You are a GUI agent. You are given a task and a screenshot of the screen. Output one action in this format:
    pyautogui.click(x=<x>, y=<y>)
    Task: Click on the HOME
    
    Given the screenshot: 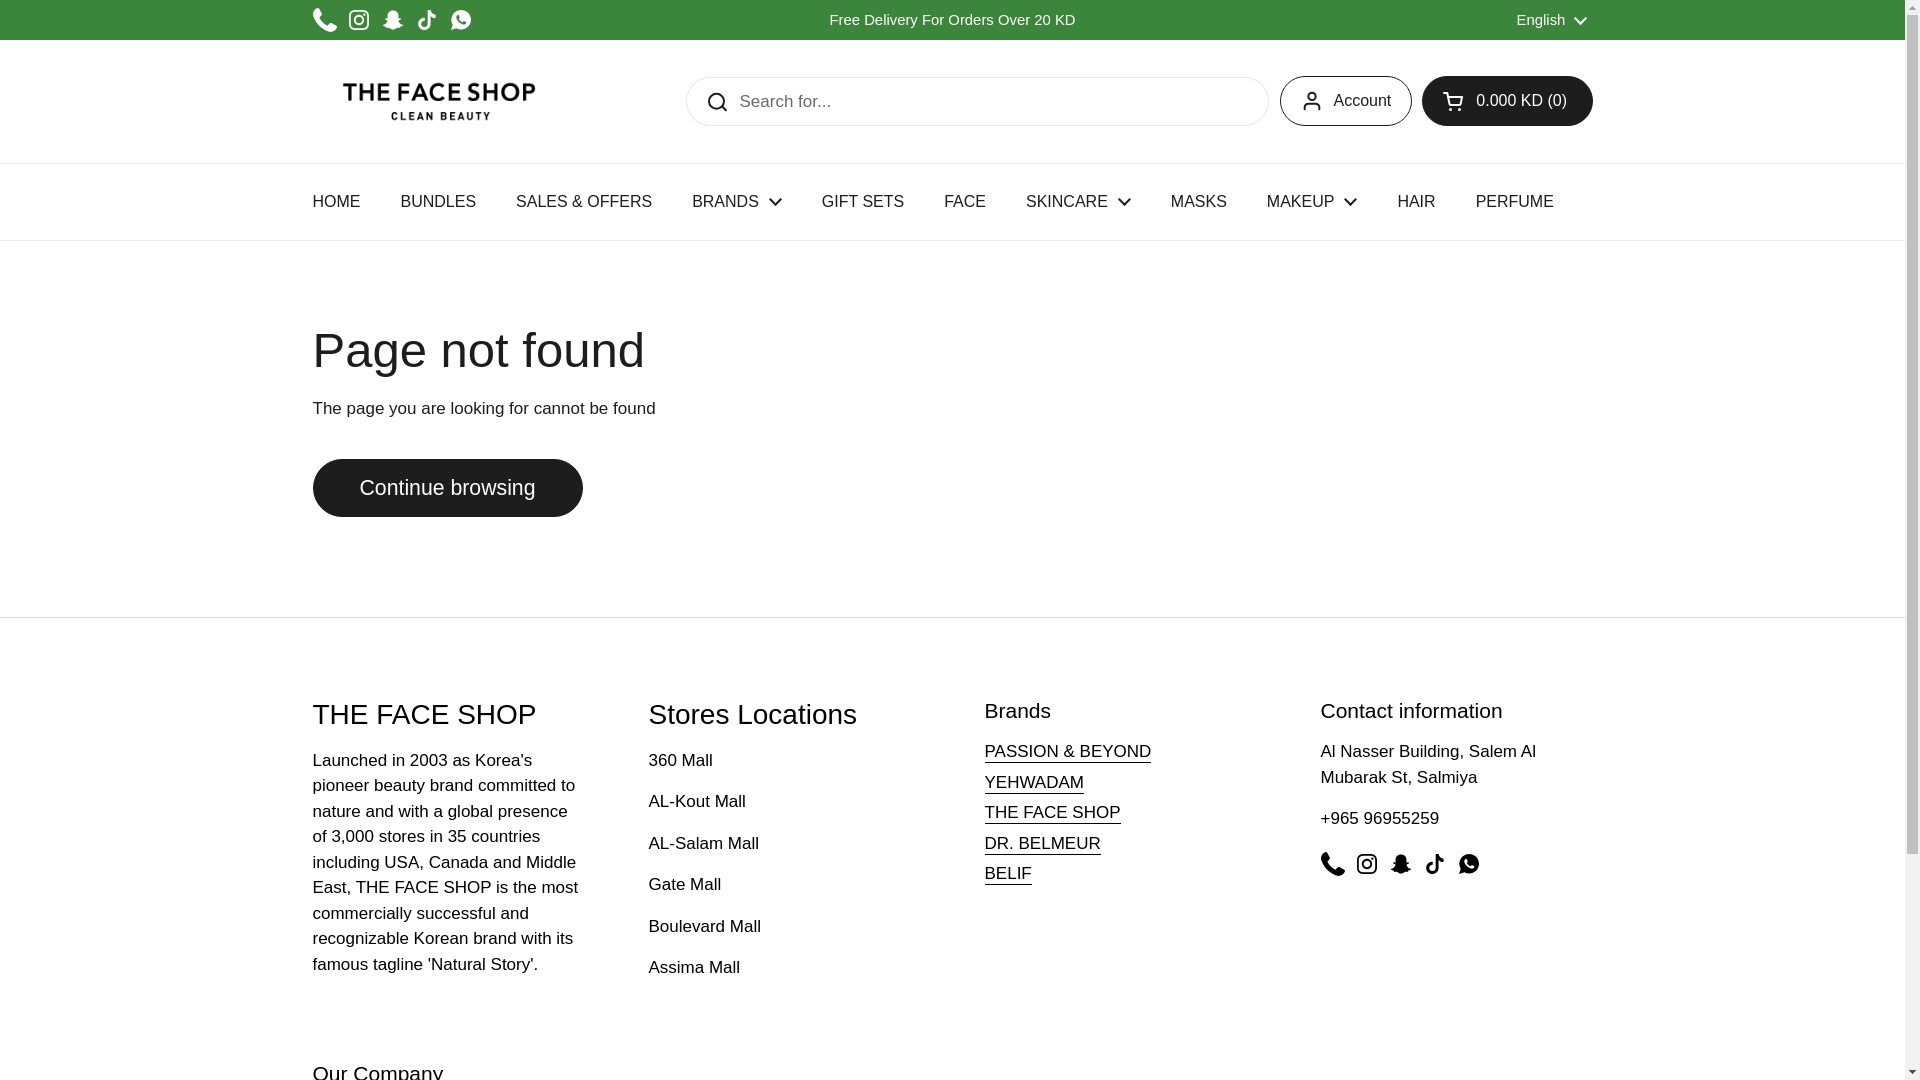 What is the action you would take?
    pyautogui.click(x=336, y=202)
    